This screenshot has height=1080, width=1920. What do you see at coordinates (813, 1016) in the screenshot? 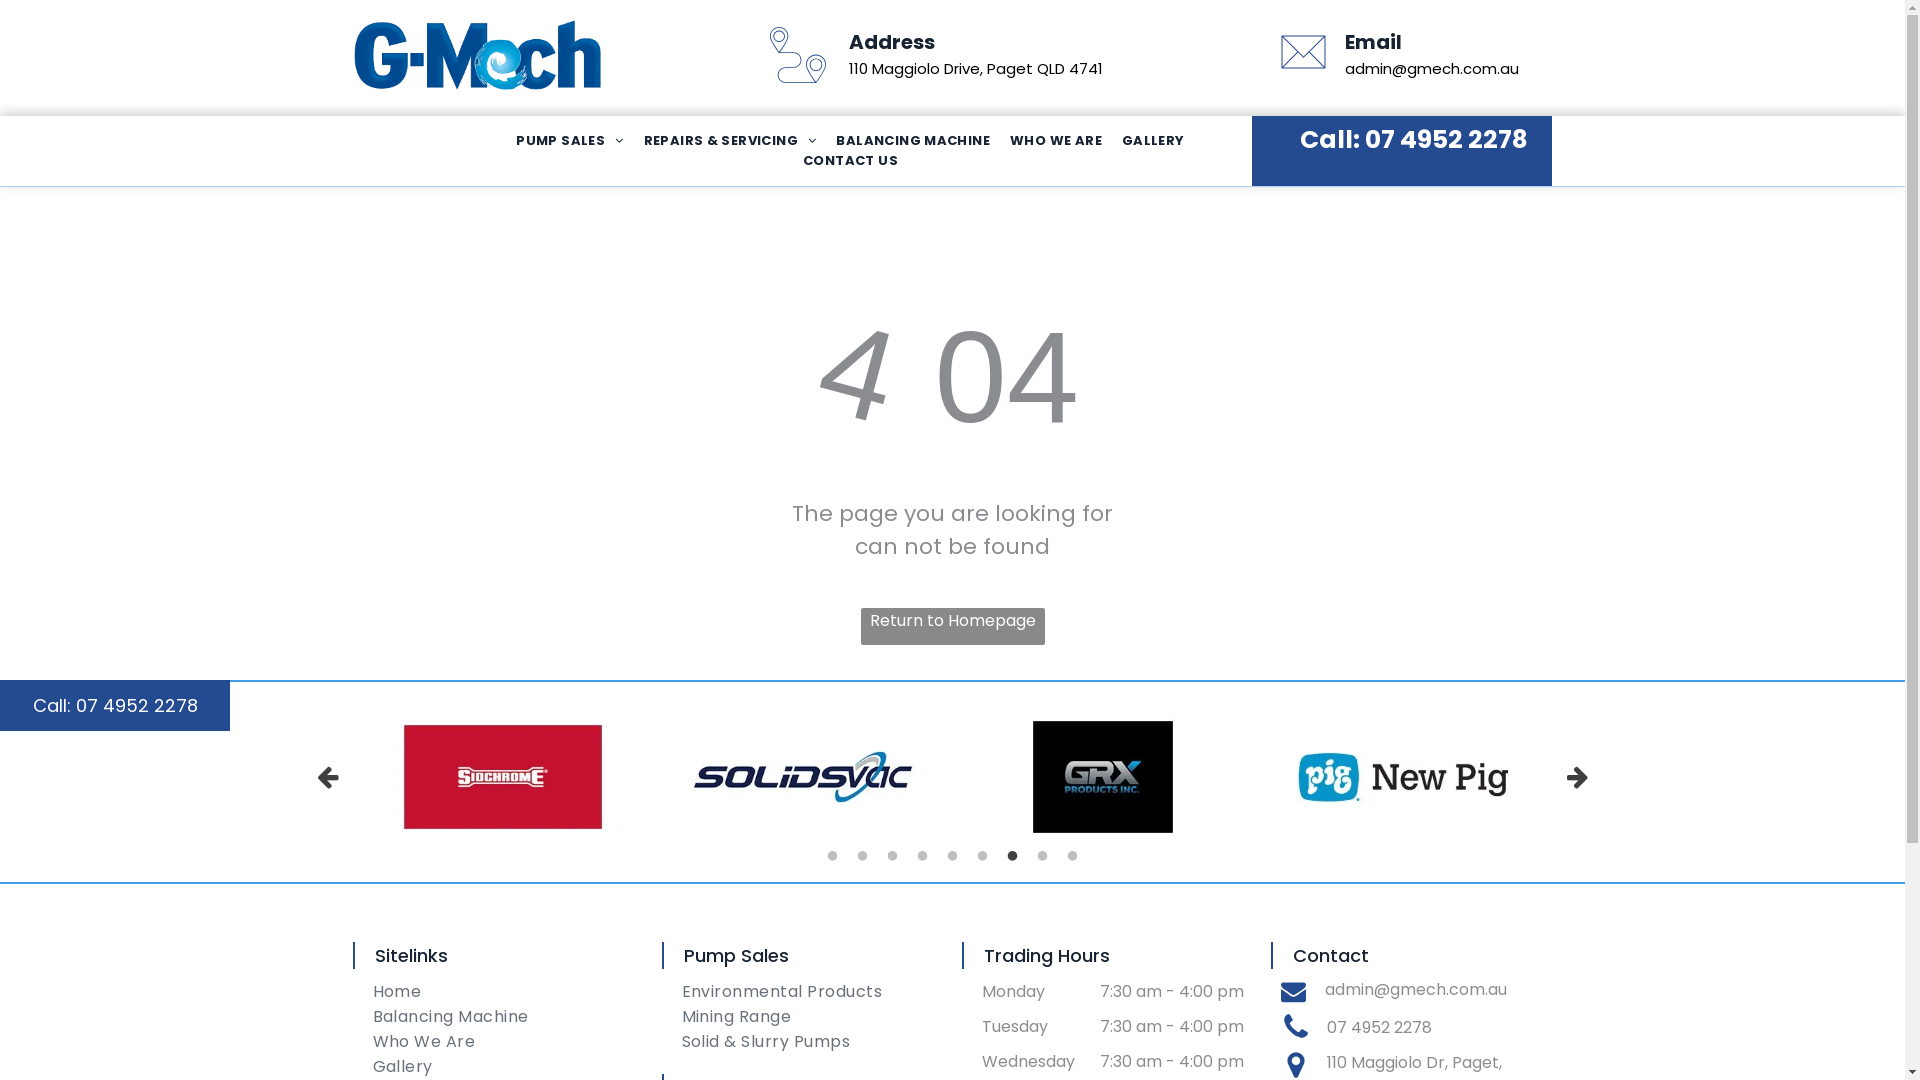
I see `Mining Range` at bounding box center [813, 1016].